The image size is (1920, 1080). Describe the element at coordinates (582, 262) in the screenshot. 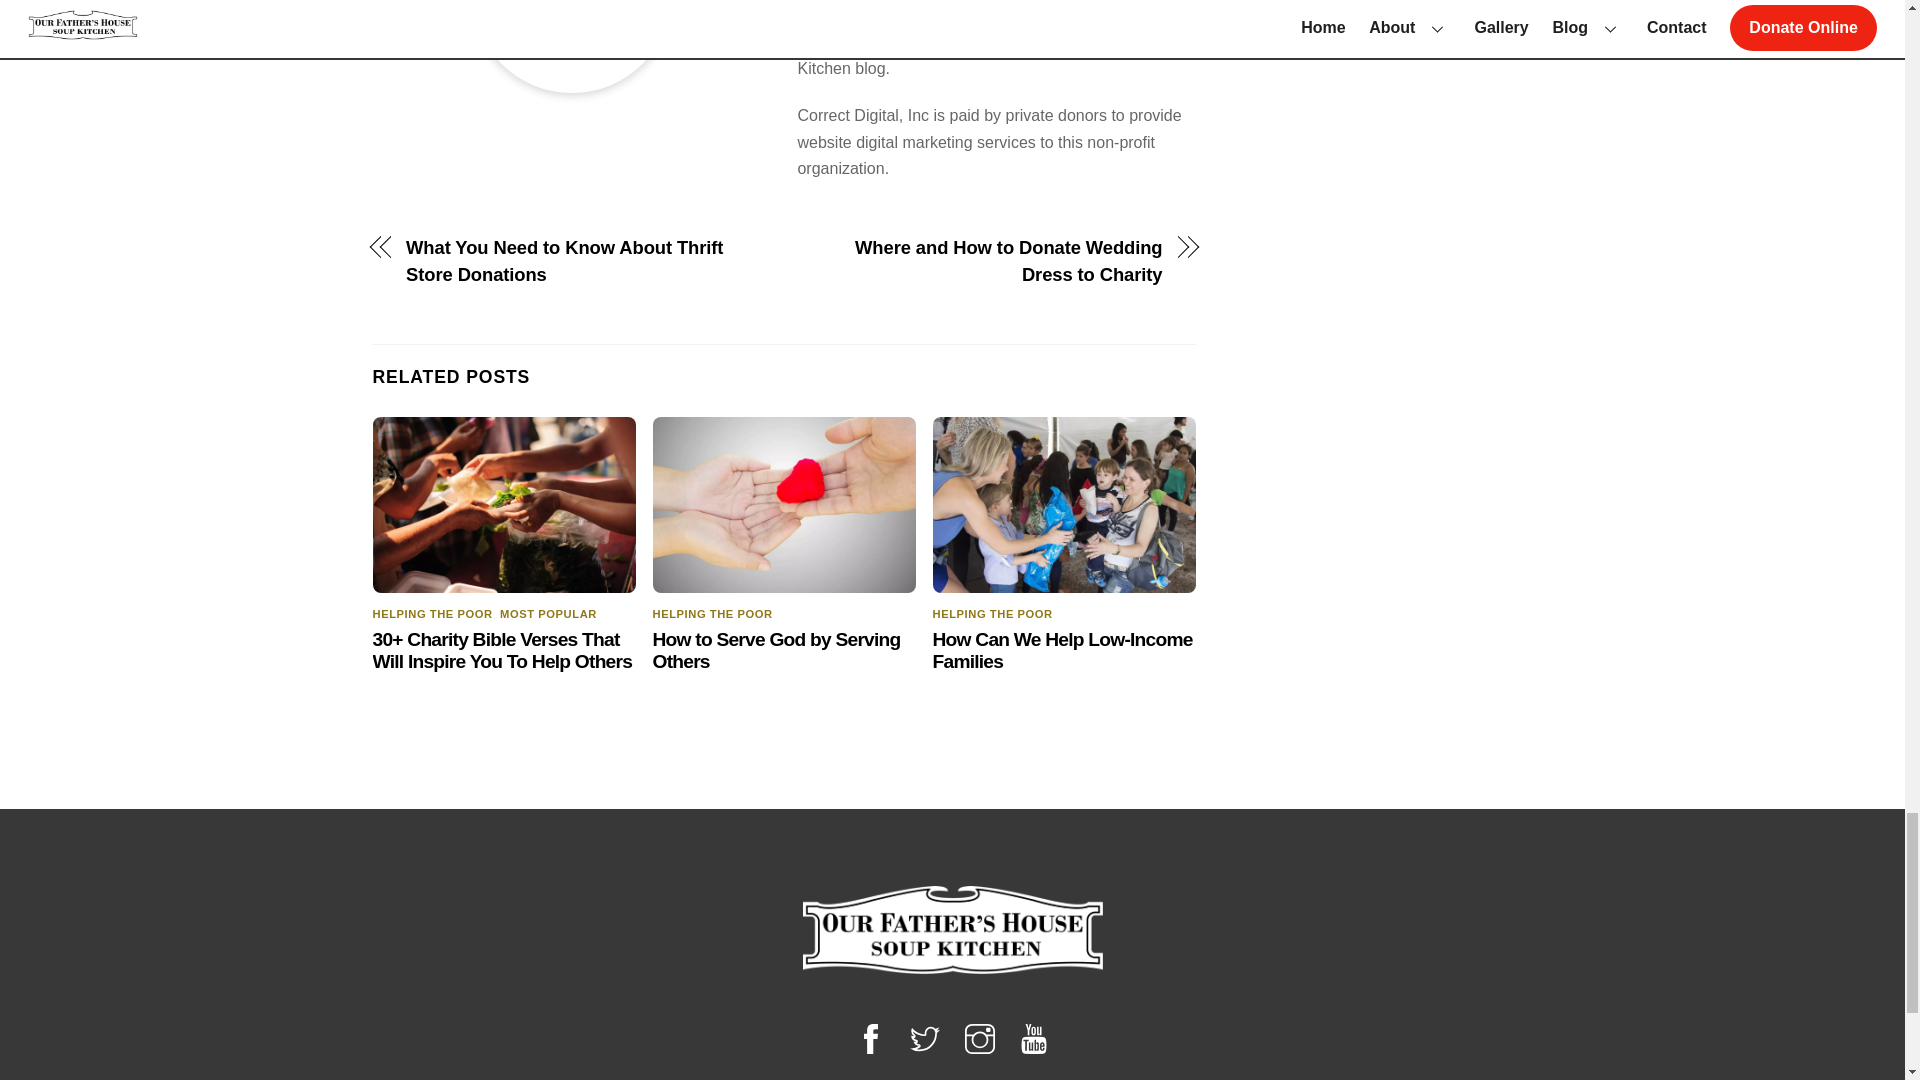

I see `What You Need to Know About Thrift Store Donations` at that location.